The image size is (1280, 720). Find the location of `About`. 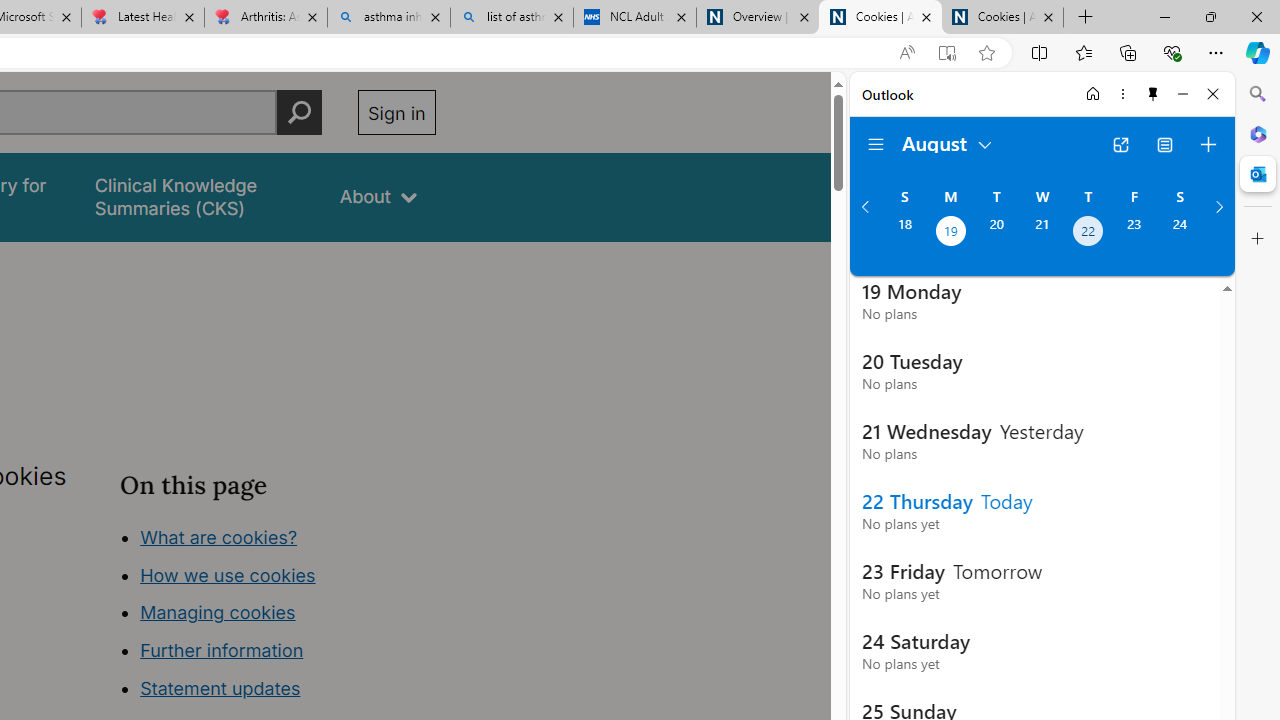

About is located at coordinates (378, 196).